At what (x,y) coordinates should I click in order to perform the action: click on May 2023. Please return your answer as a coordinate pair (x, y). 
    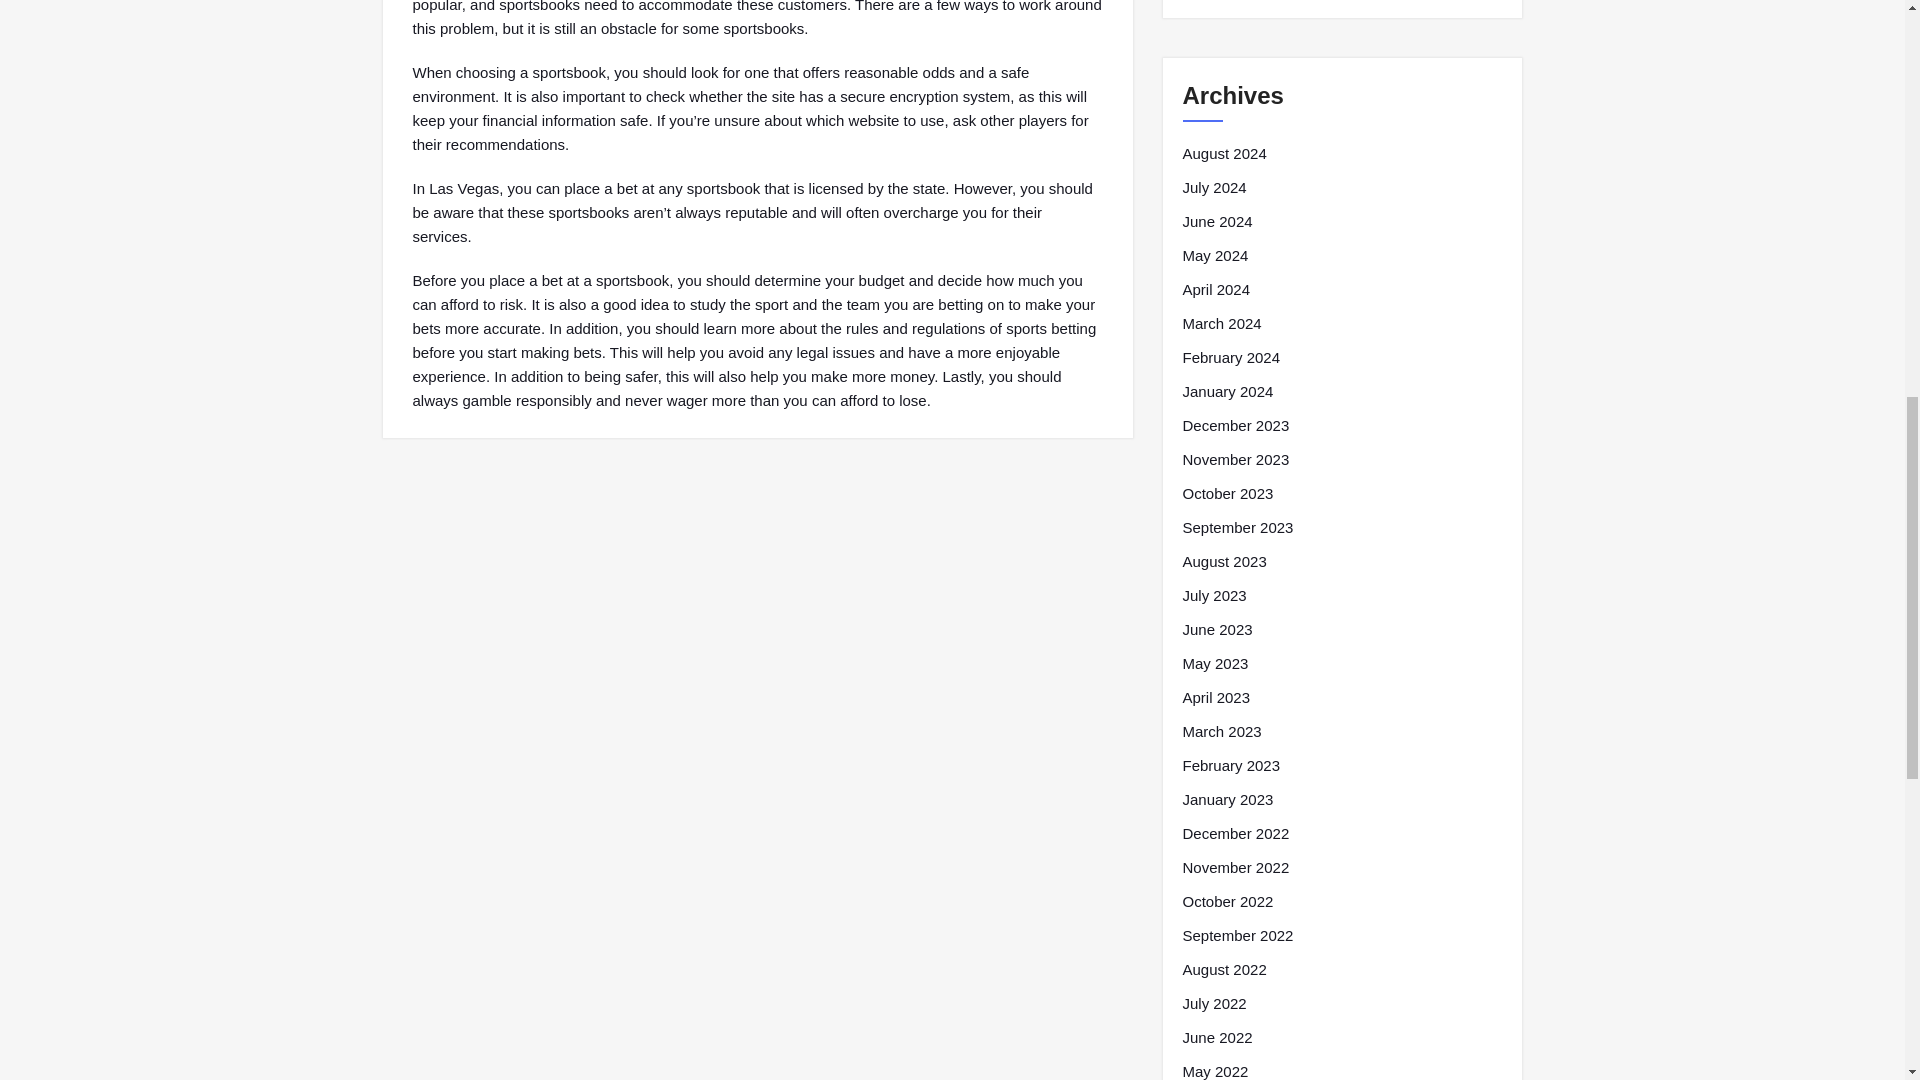
    Looking at the image, I should click on (1215, 664).